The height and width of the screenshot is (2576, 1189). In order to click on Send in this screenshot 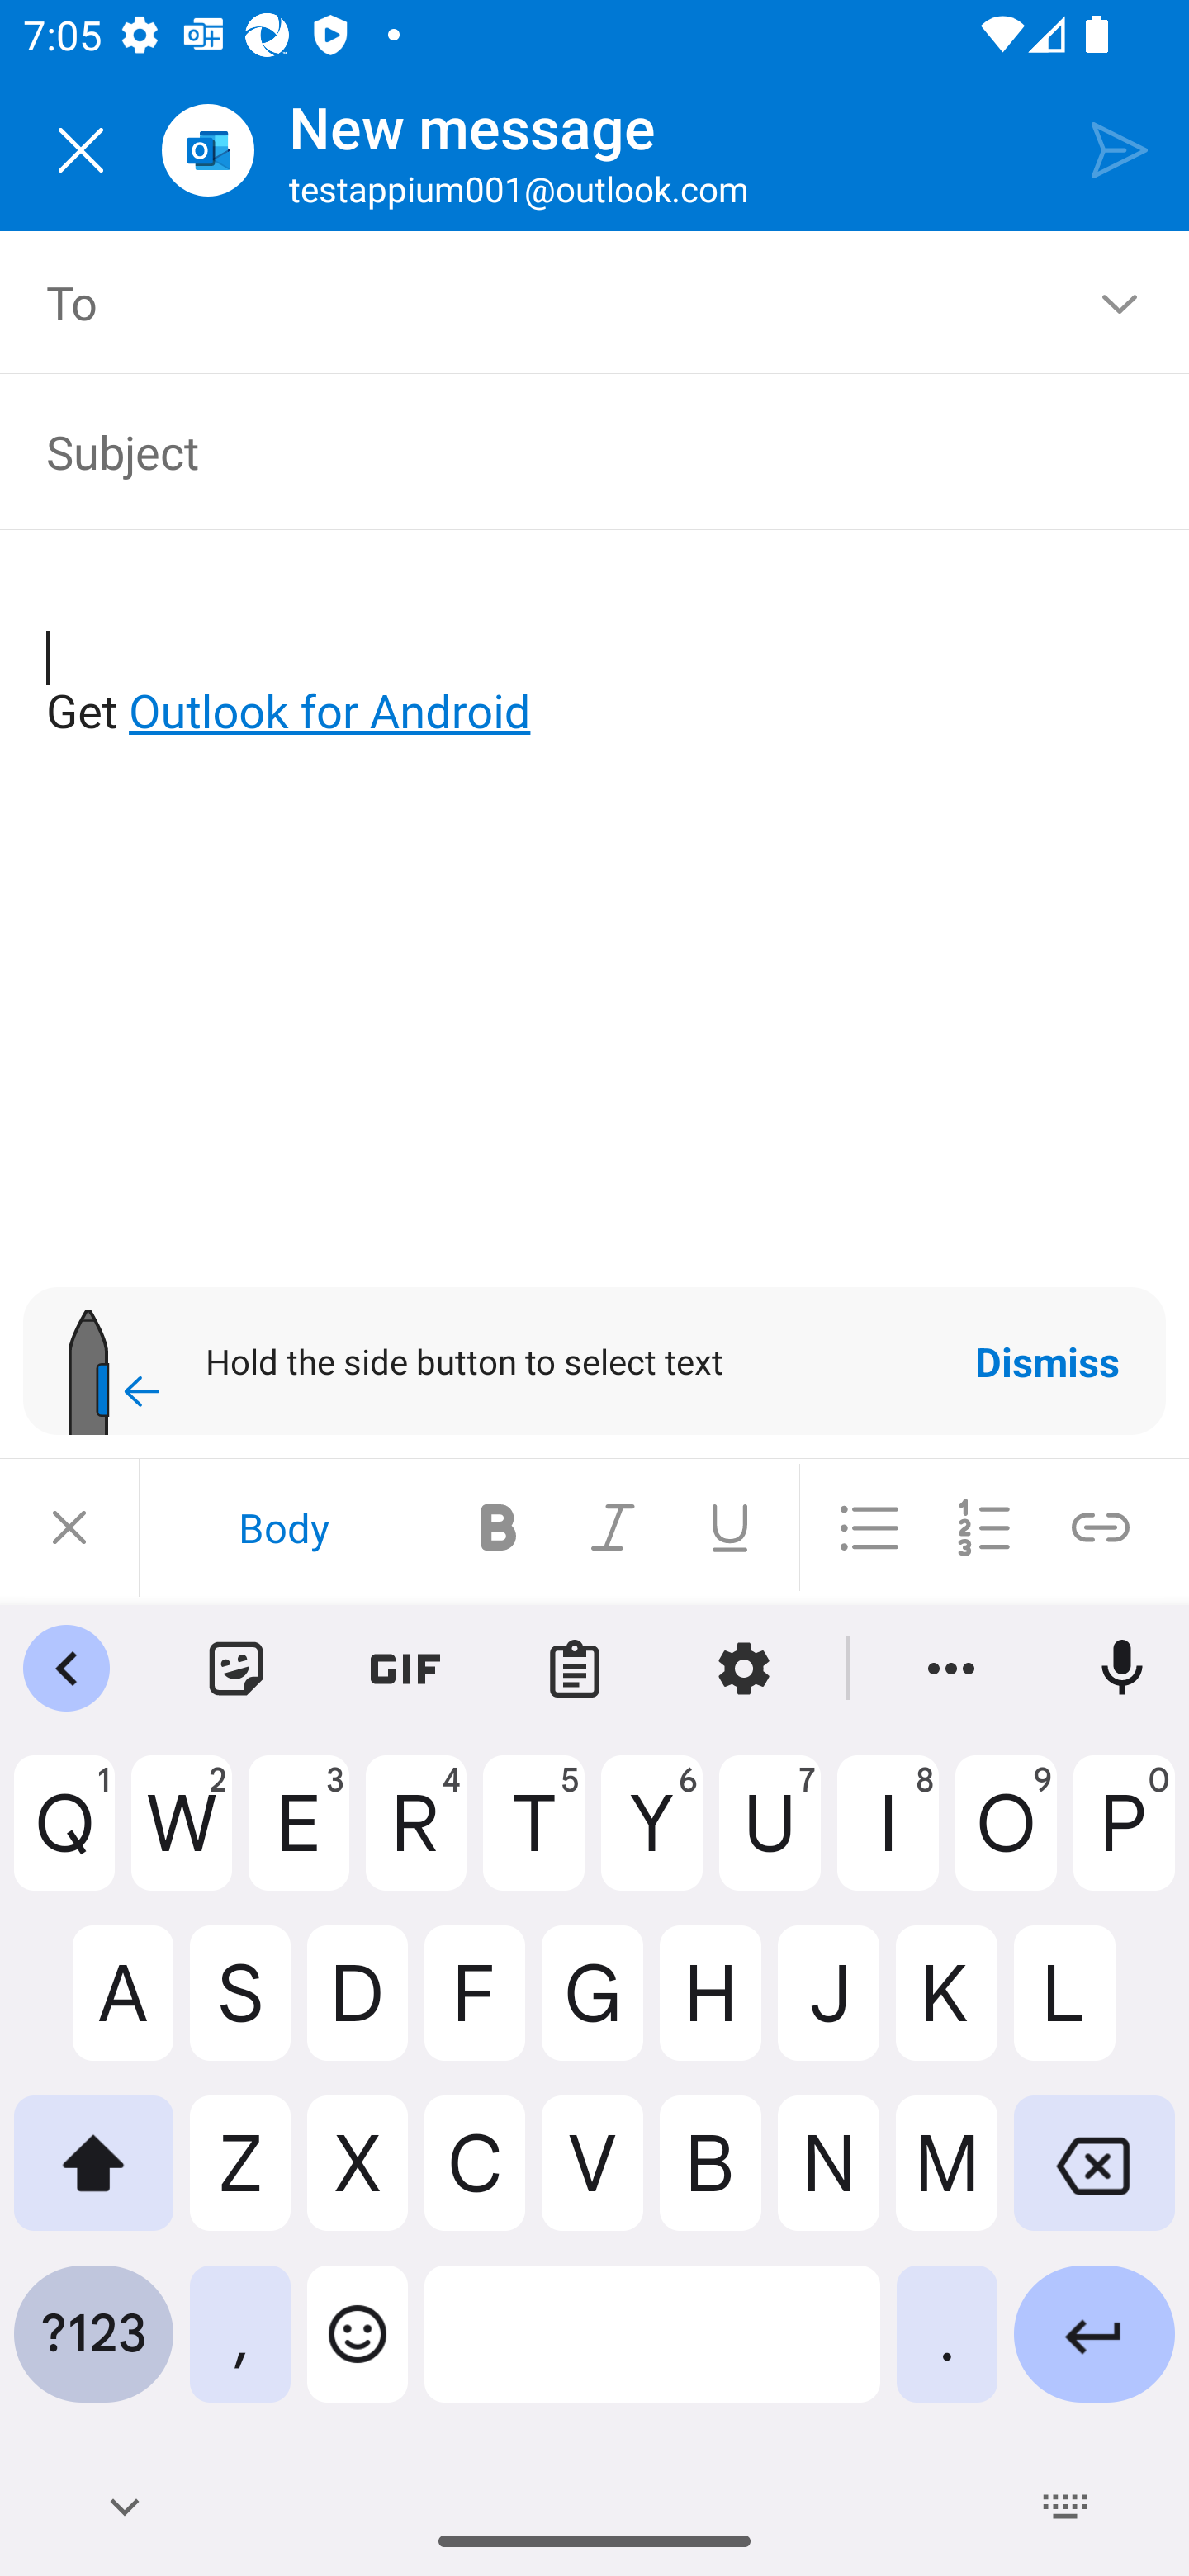, I will do `click(1120, 149)`.